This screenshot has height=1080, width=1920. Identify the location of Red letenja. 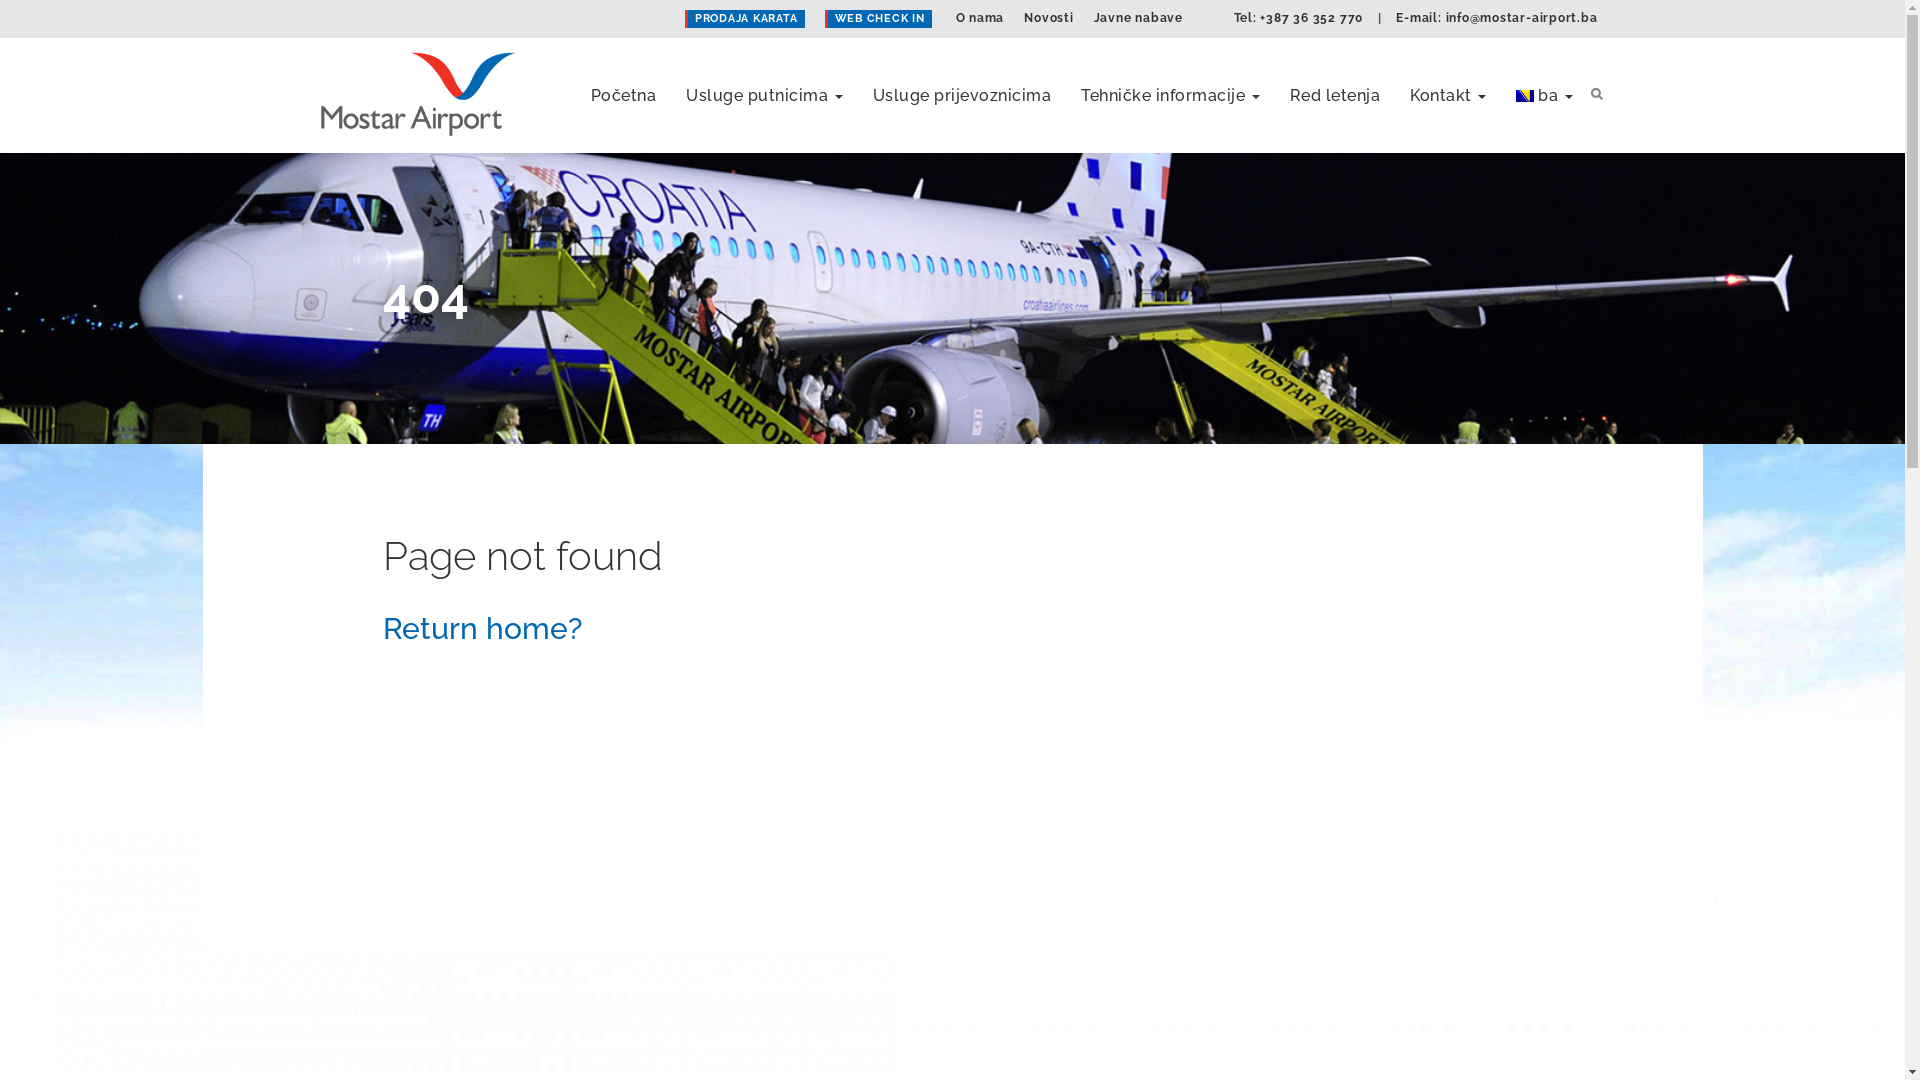
(1334, 70).